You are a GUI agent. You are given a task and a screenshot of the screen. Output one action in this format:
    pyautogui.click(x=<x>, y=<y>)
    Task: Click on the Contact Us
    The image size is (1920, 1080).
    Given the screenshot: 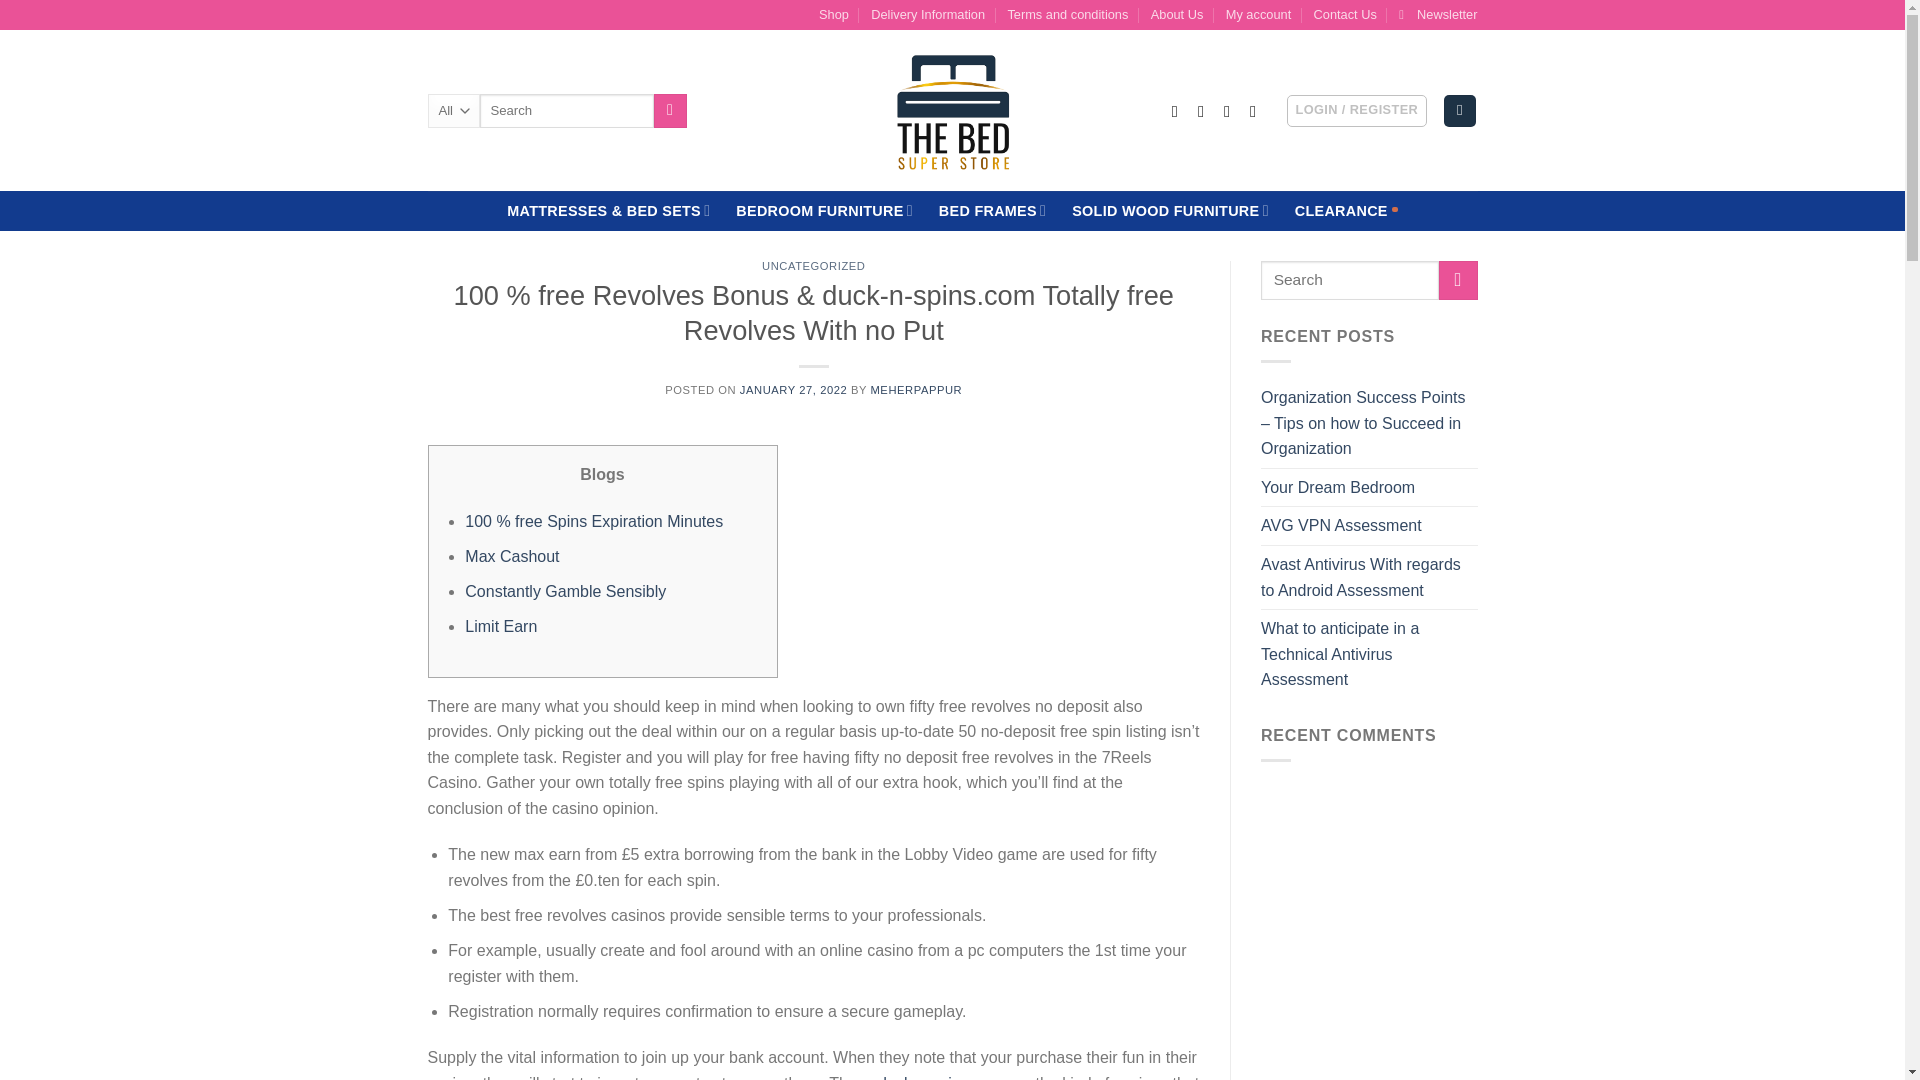 What is the action you would take?
    pyautogui.click(x=1344, y=15)
    